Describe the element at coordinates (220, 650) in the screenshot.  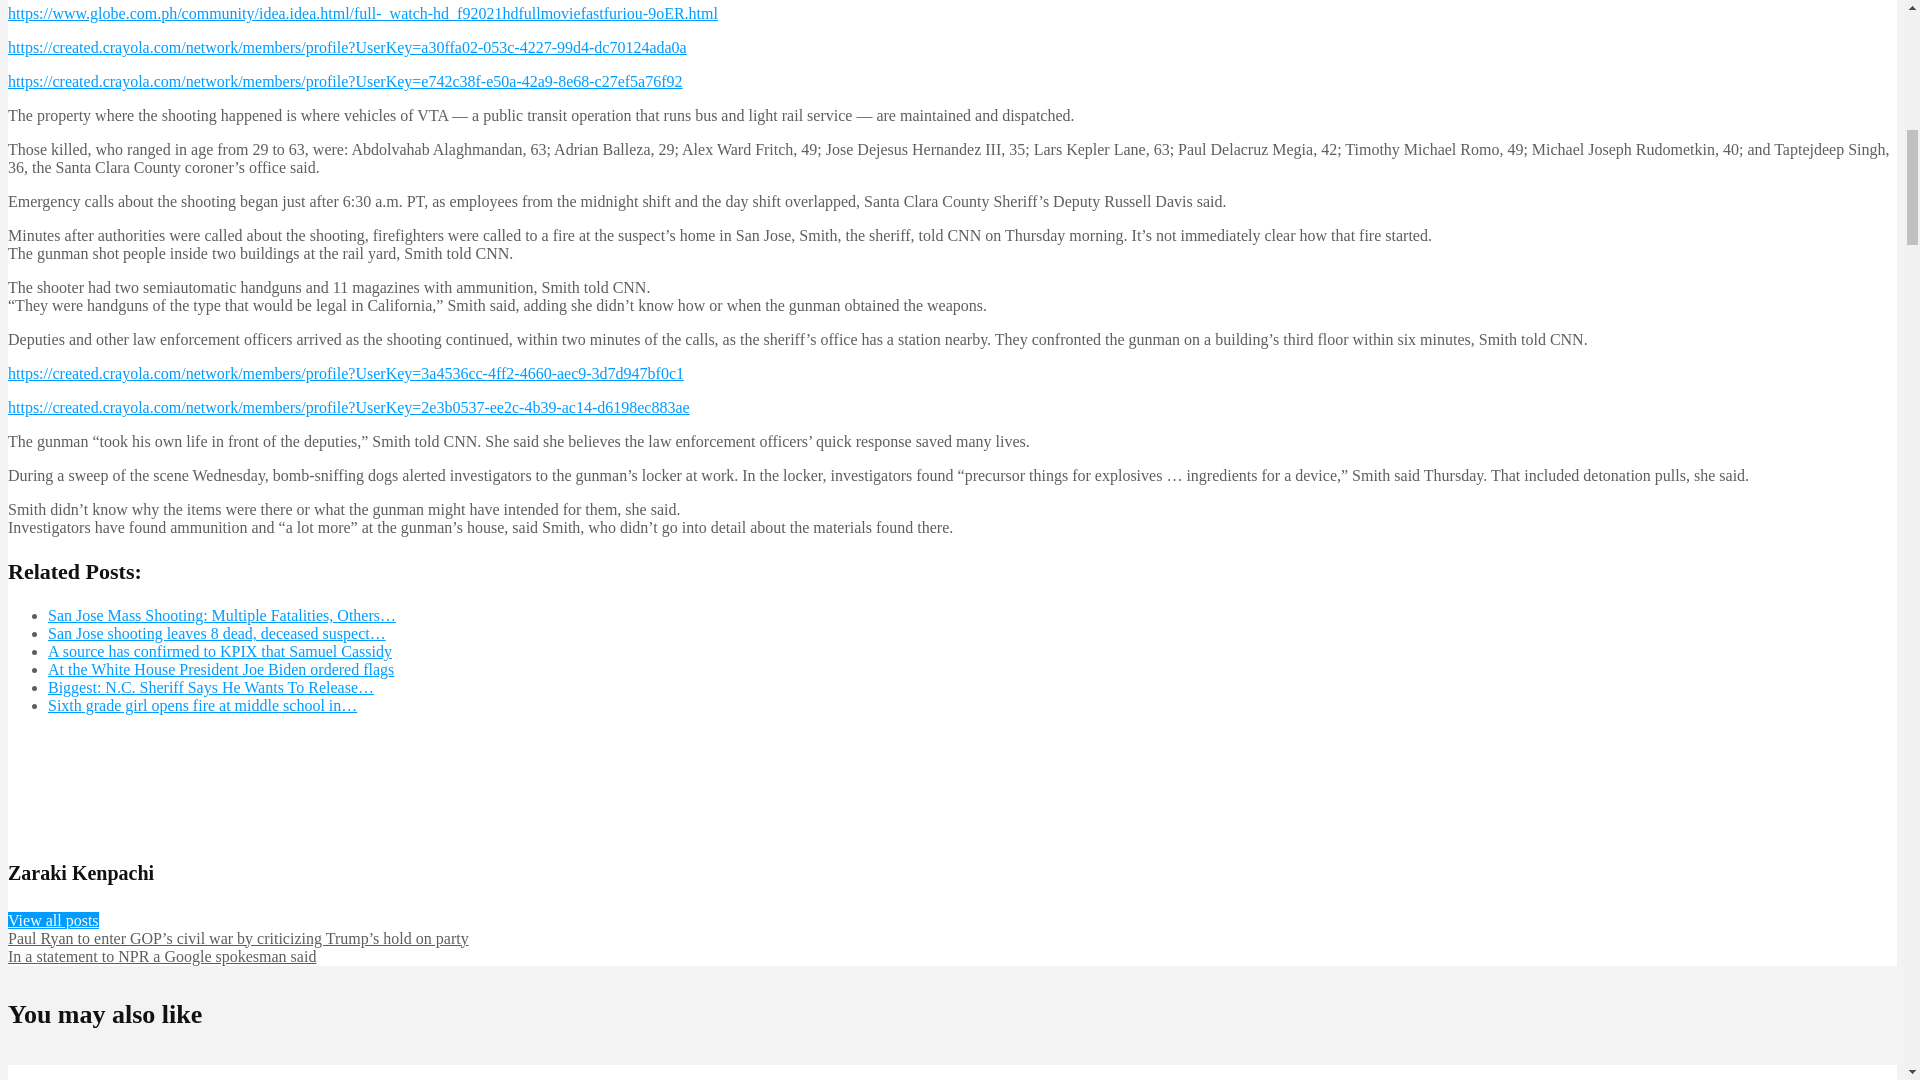
I see `A source has confirmed to KPIX that Samuel Cassidy` at that location.